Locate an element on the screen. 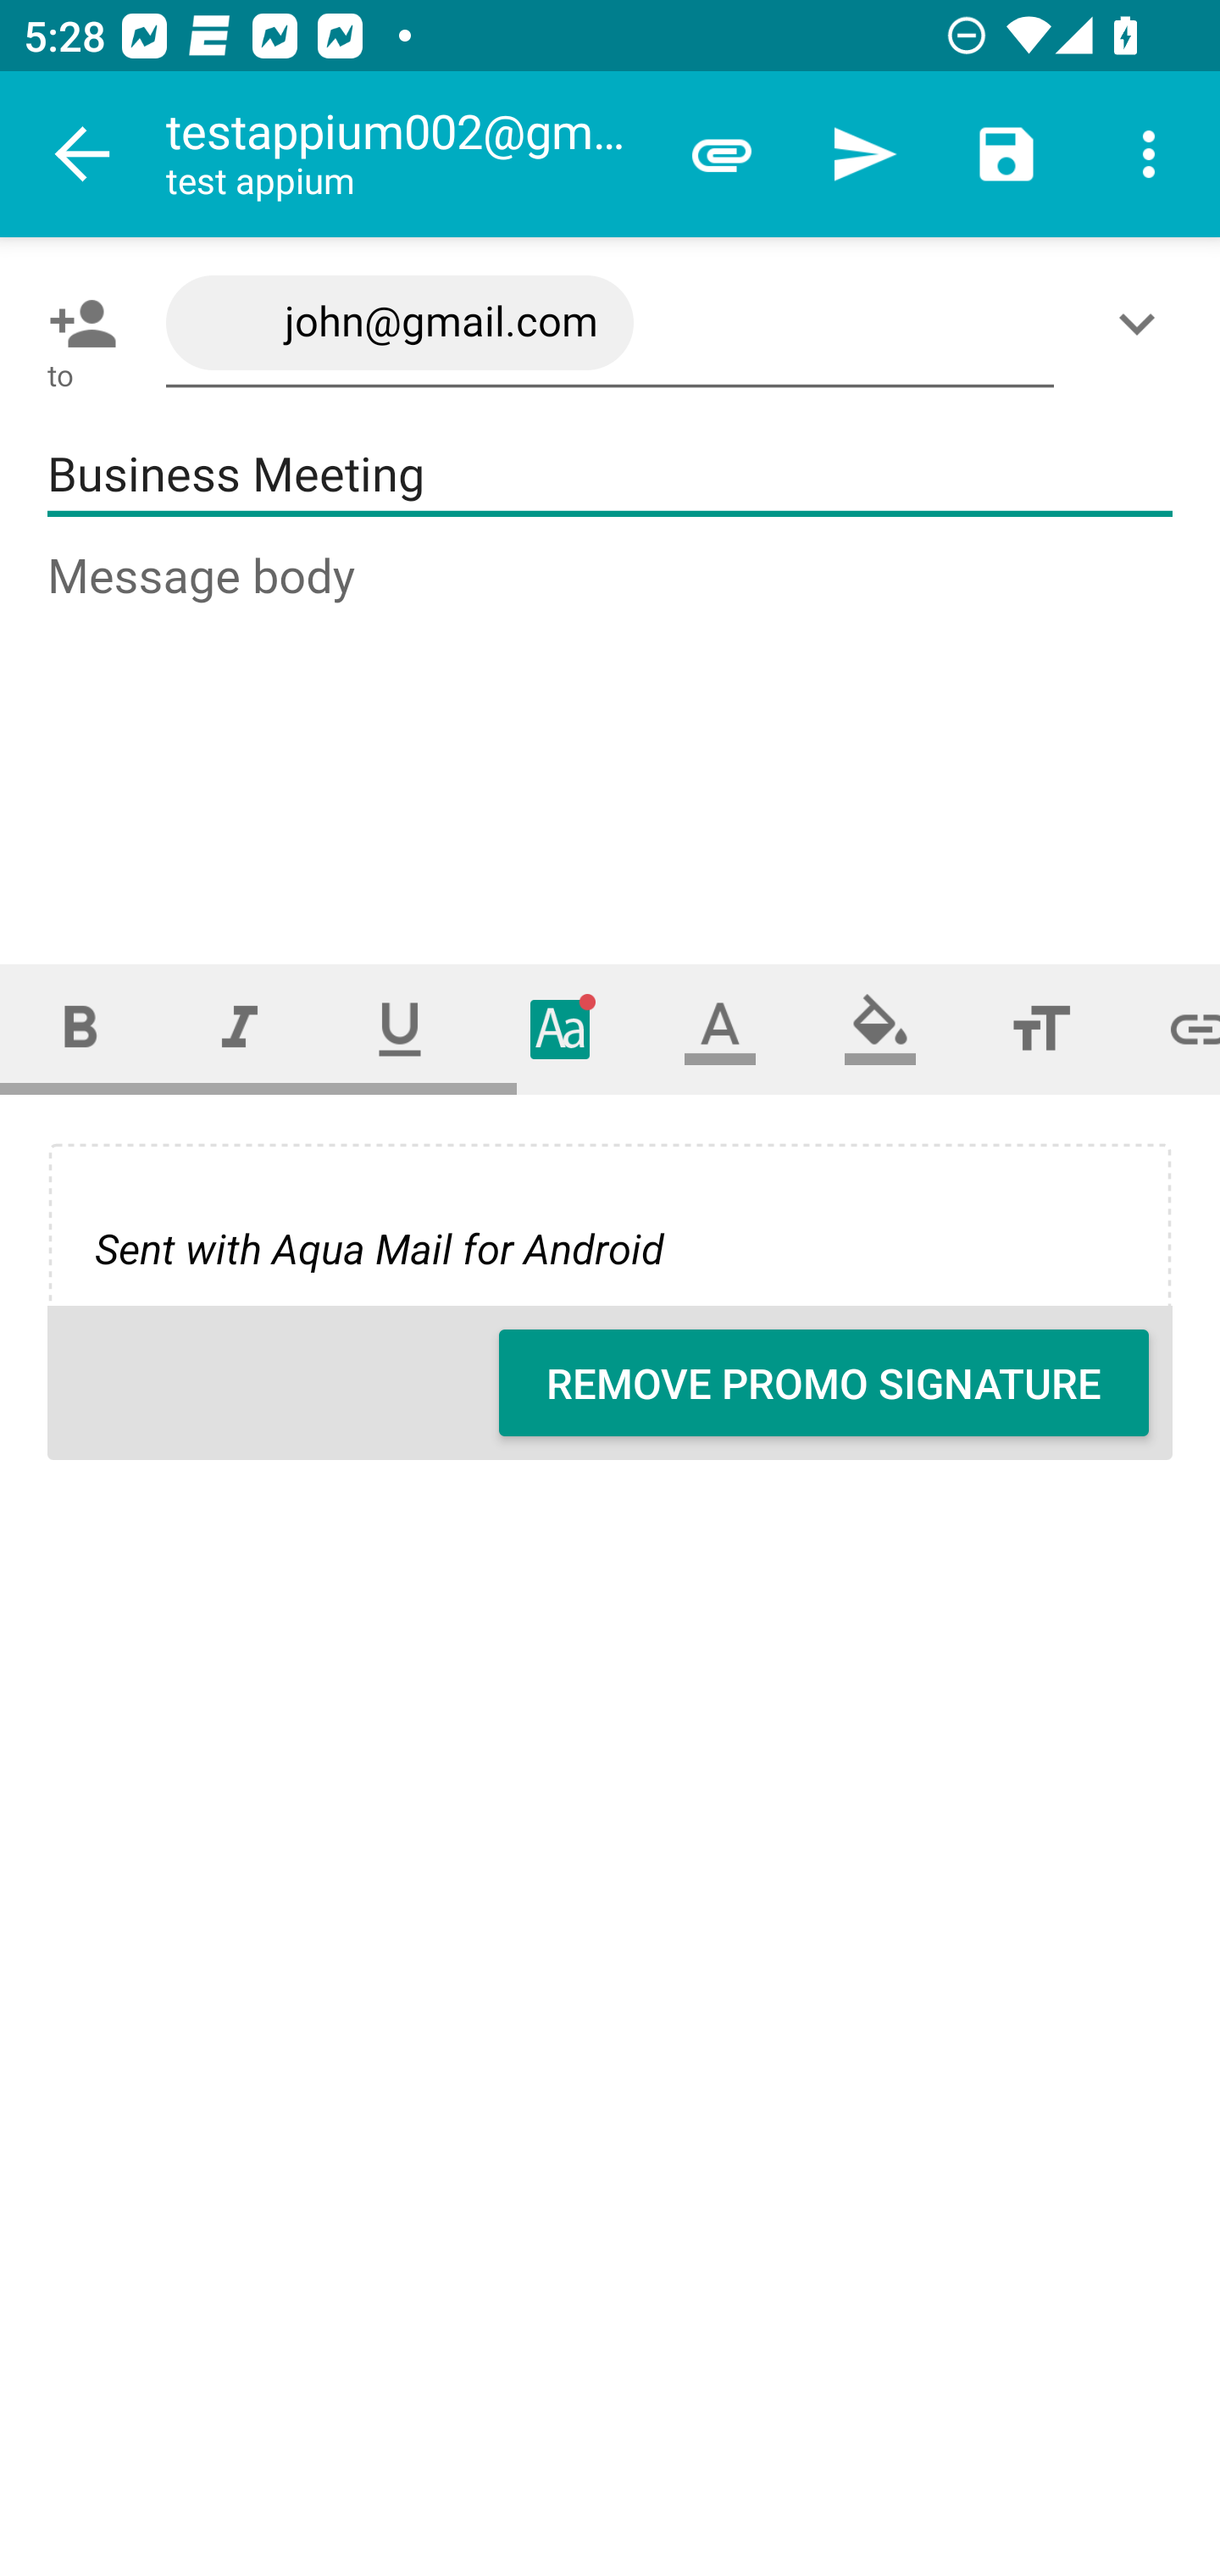  Save is located at coordinates (1006, 154).